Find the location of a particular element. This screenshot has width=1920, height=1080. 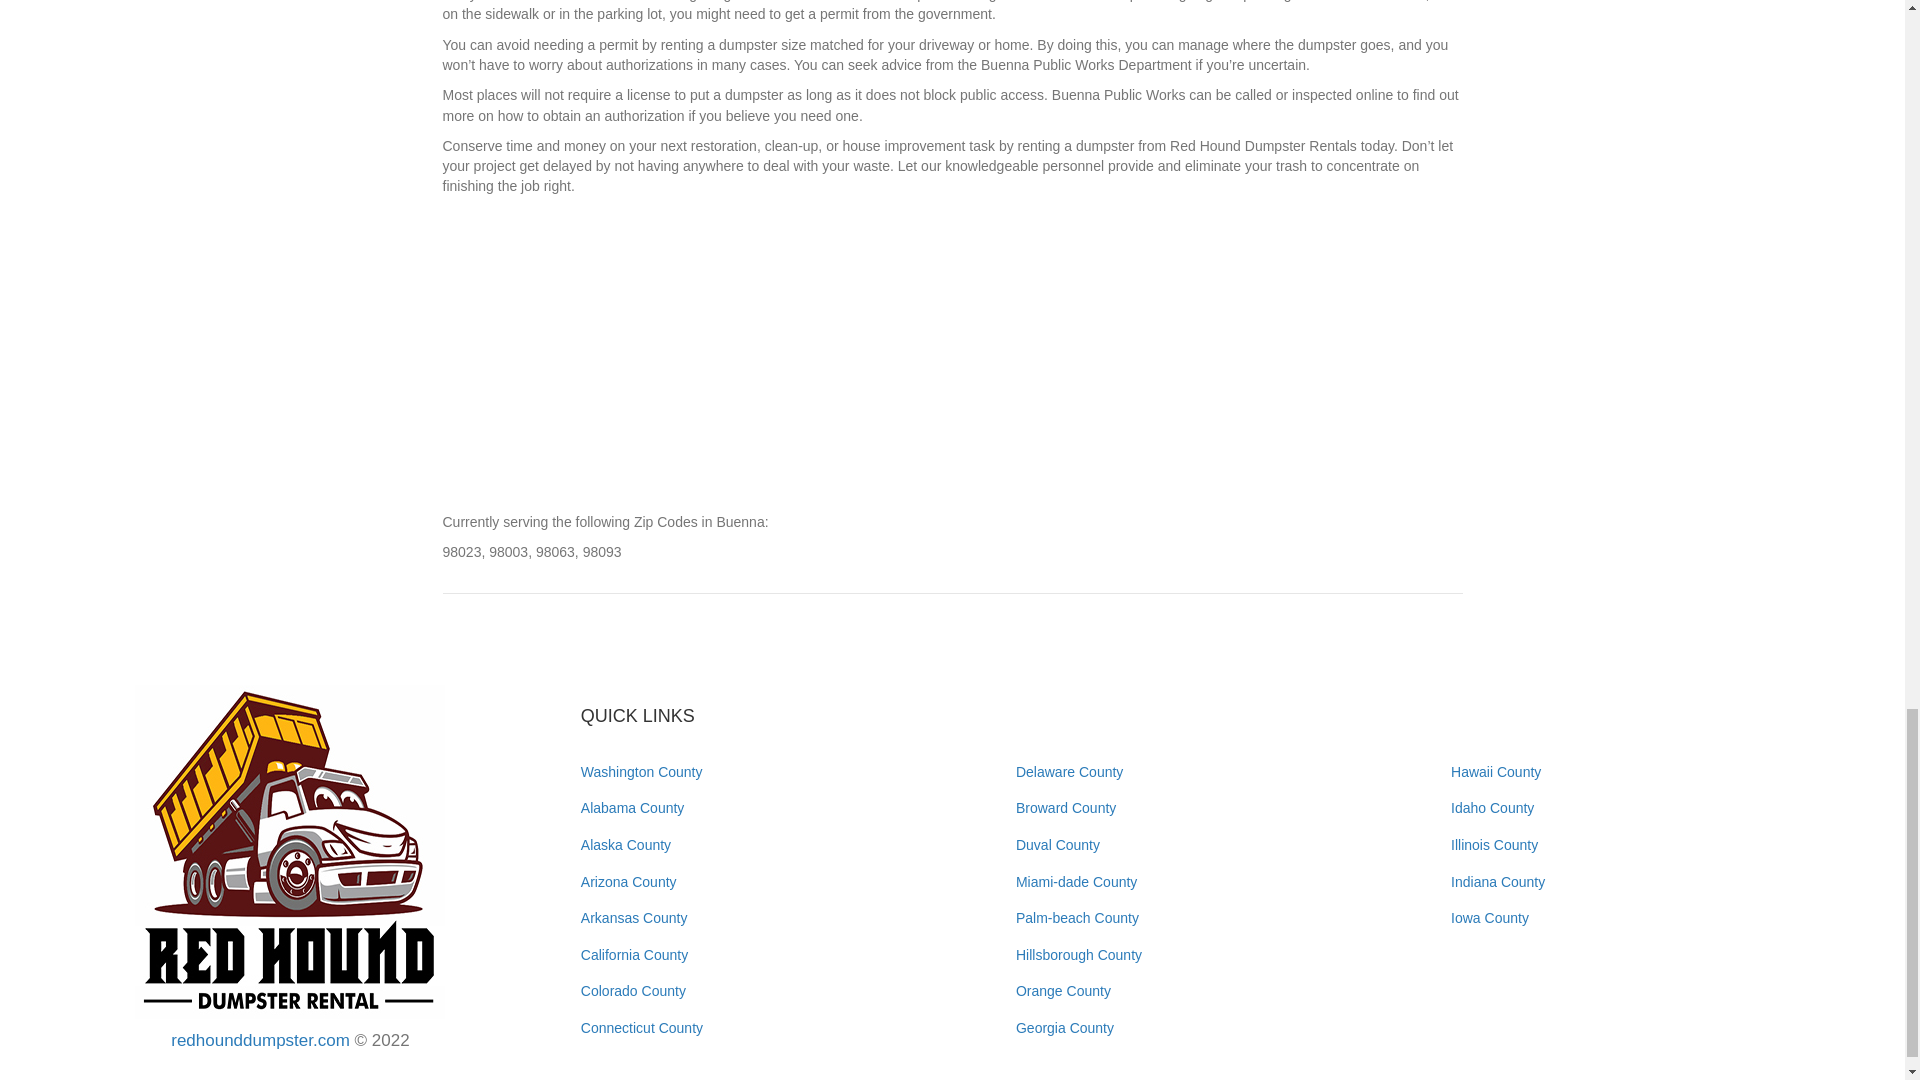

Washington County is located at coordinates (642, 771).